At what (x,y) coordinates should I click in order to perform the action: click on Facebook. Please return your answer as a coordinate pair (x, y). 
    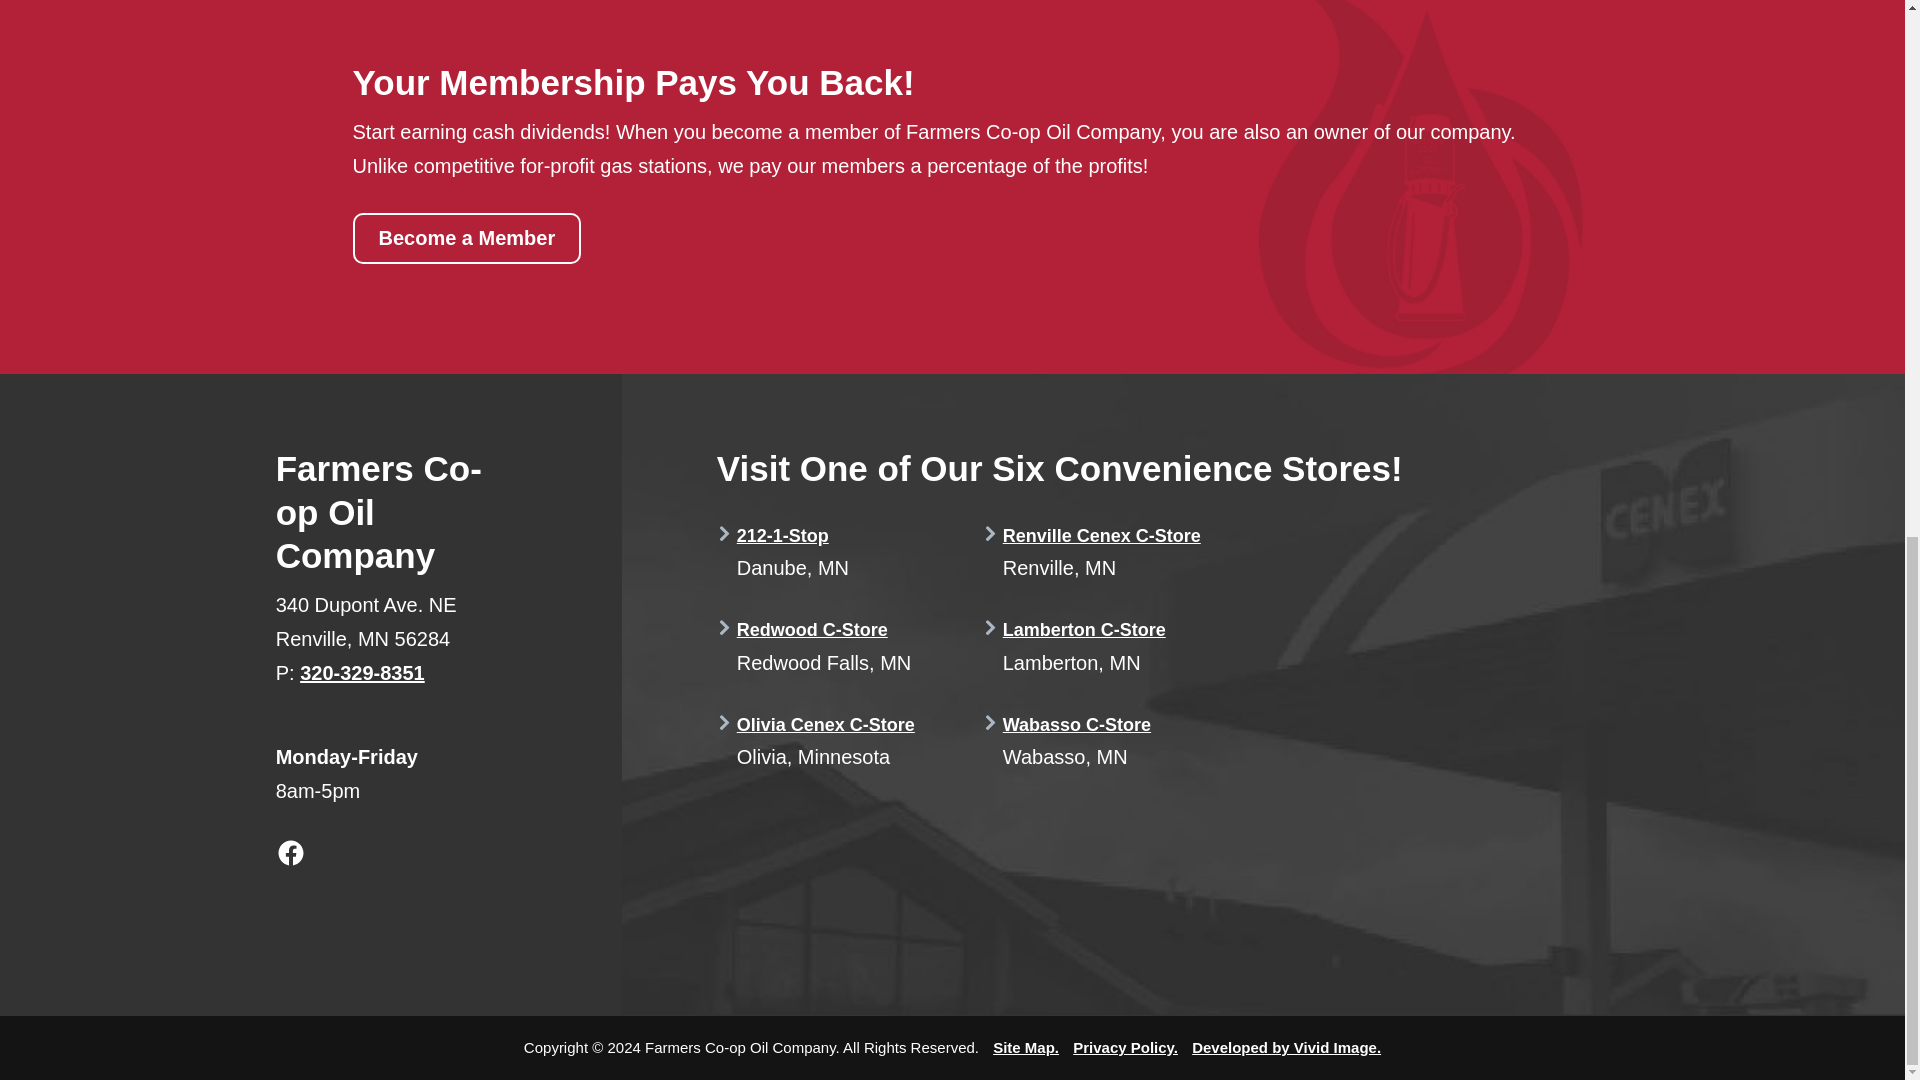
    Looking at the image, I should click on (290, 853).